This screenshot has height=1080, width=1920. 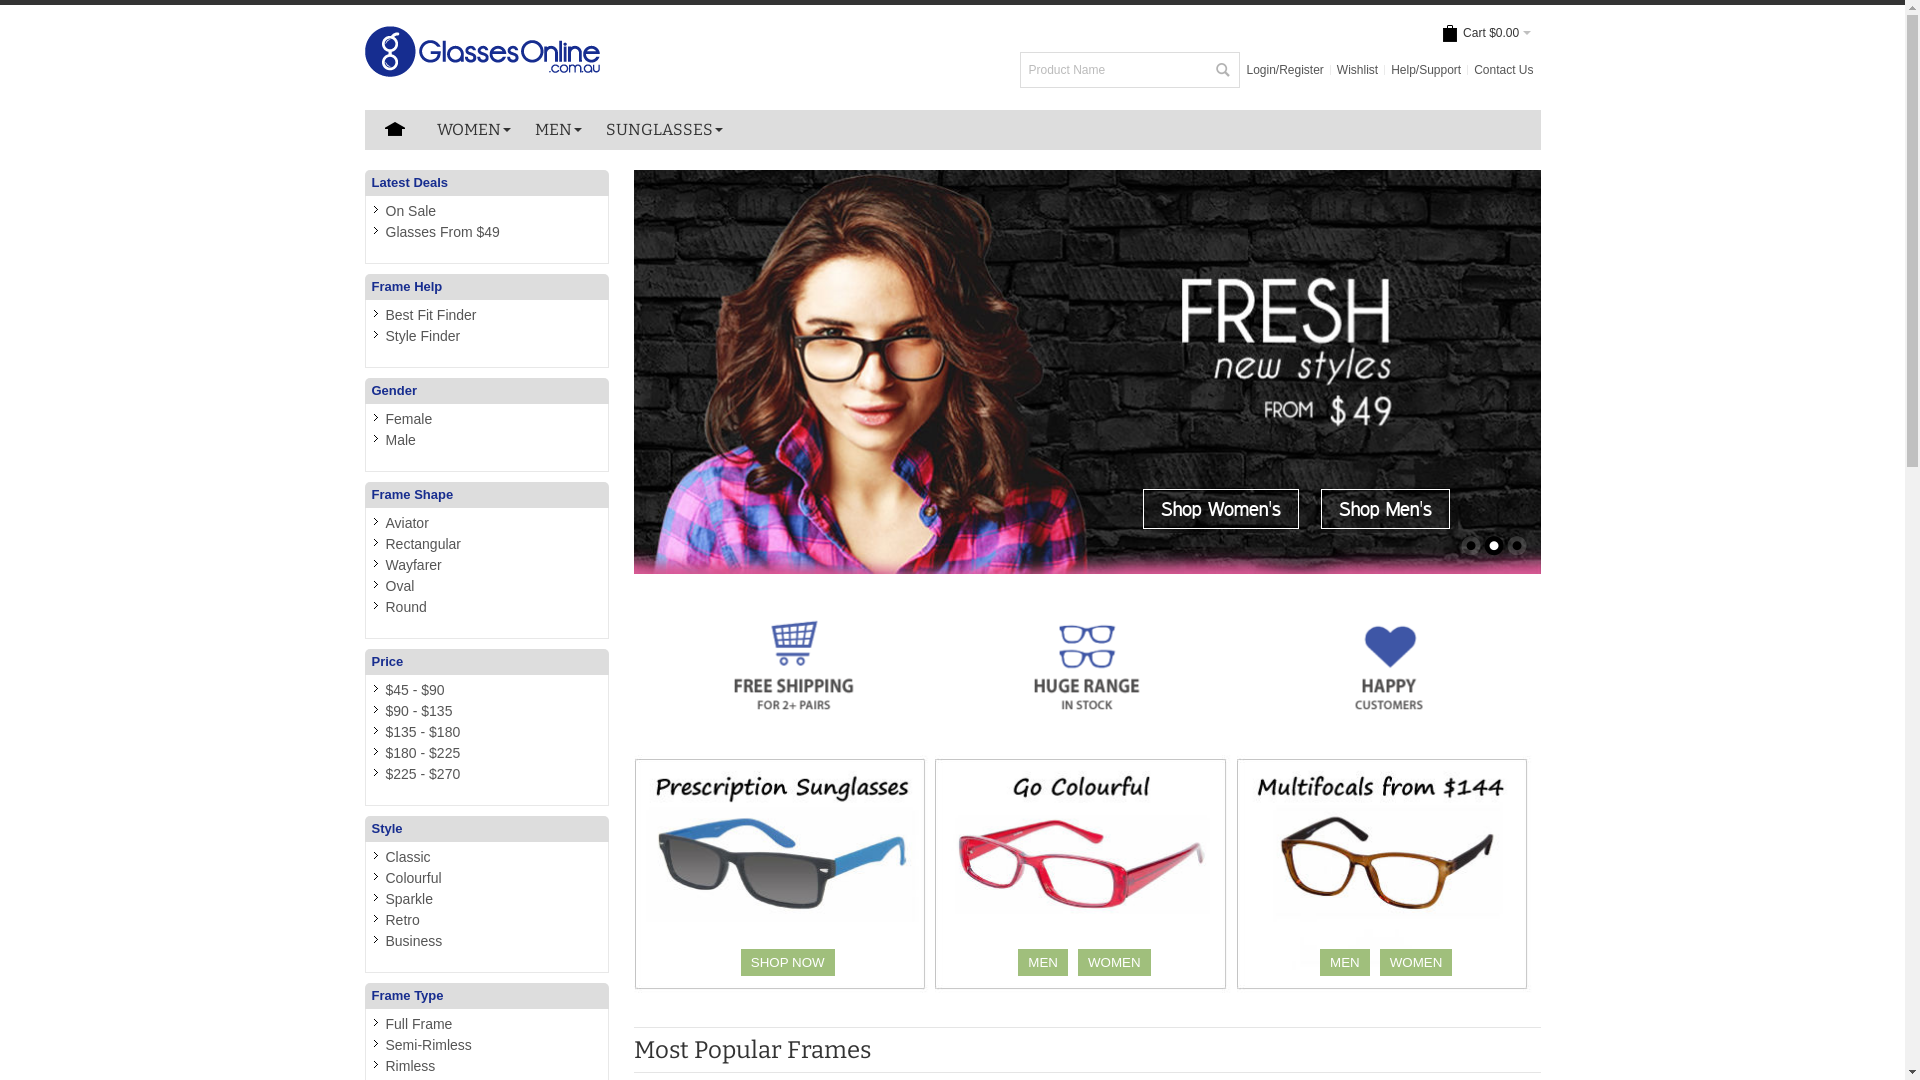 I want to click on 3, so click(x=1517, y=546).